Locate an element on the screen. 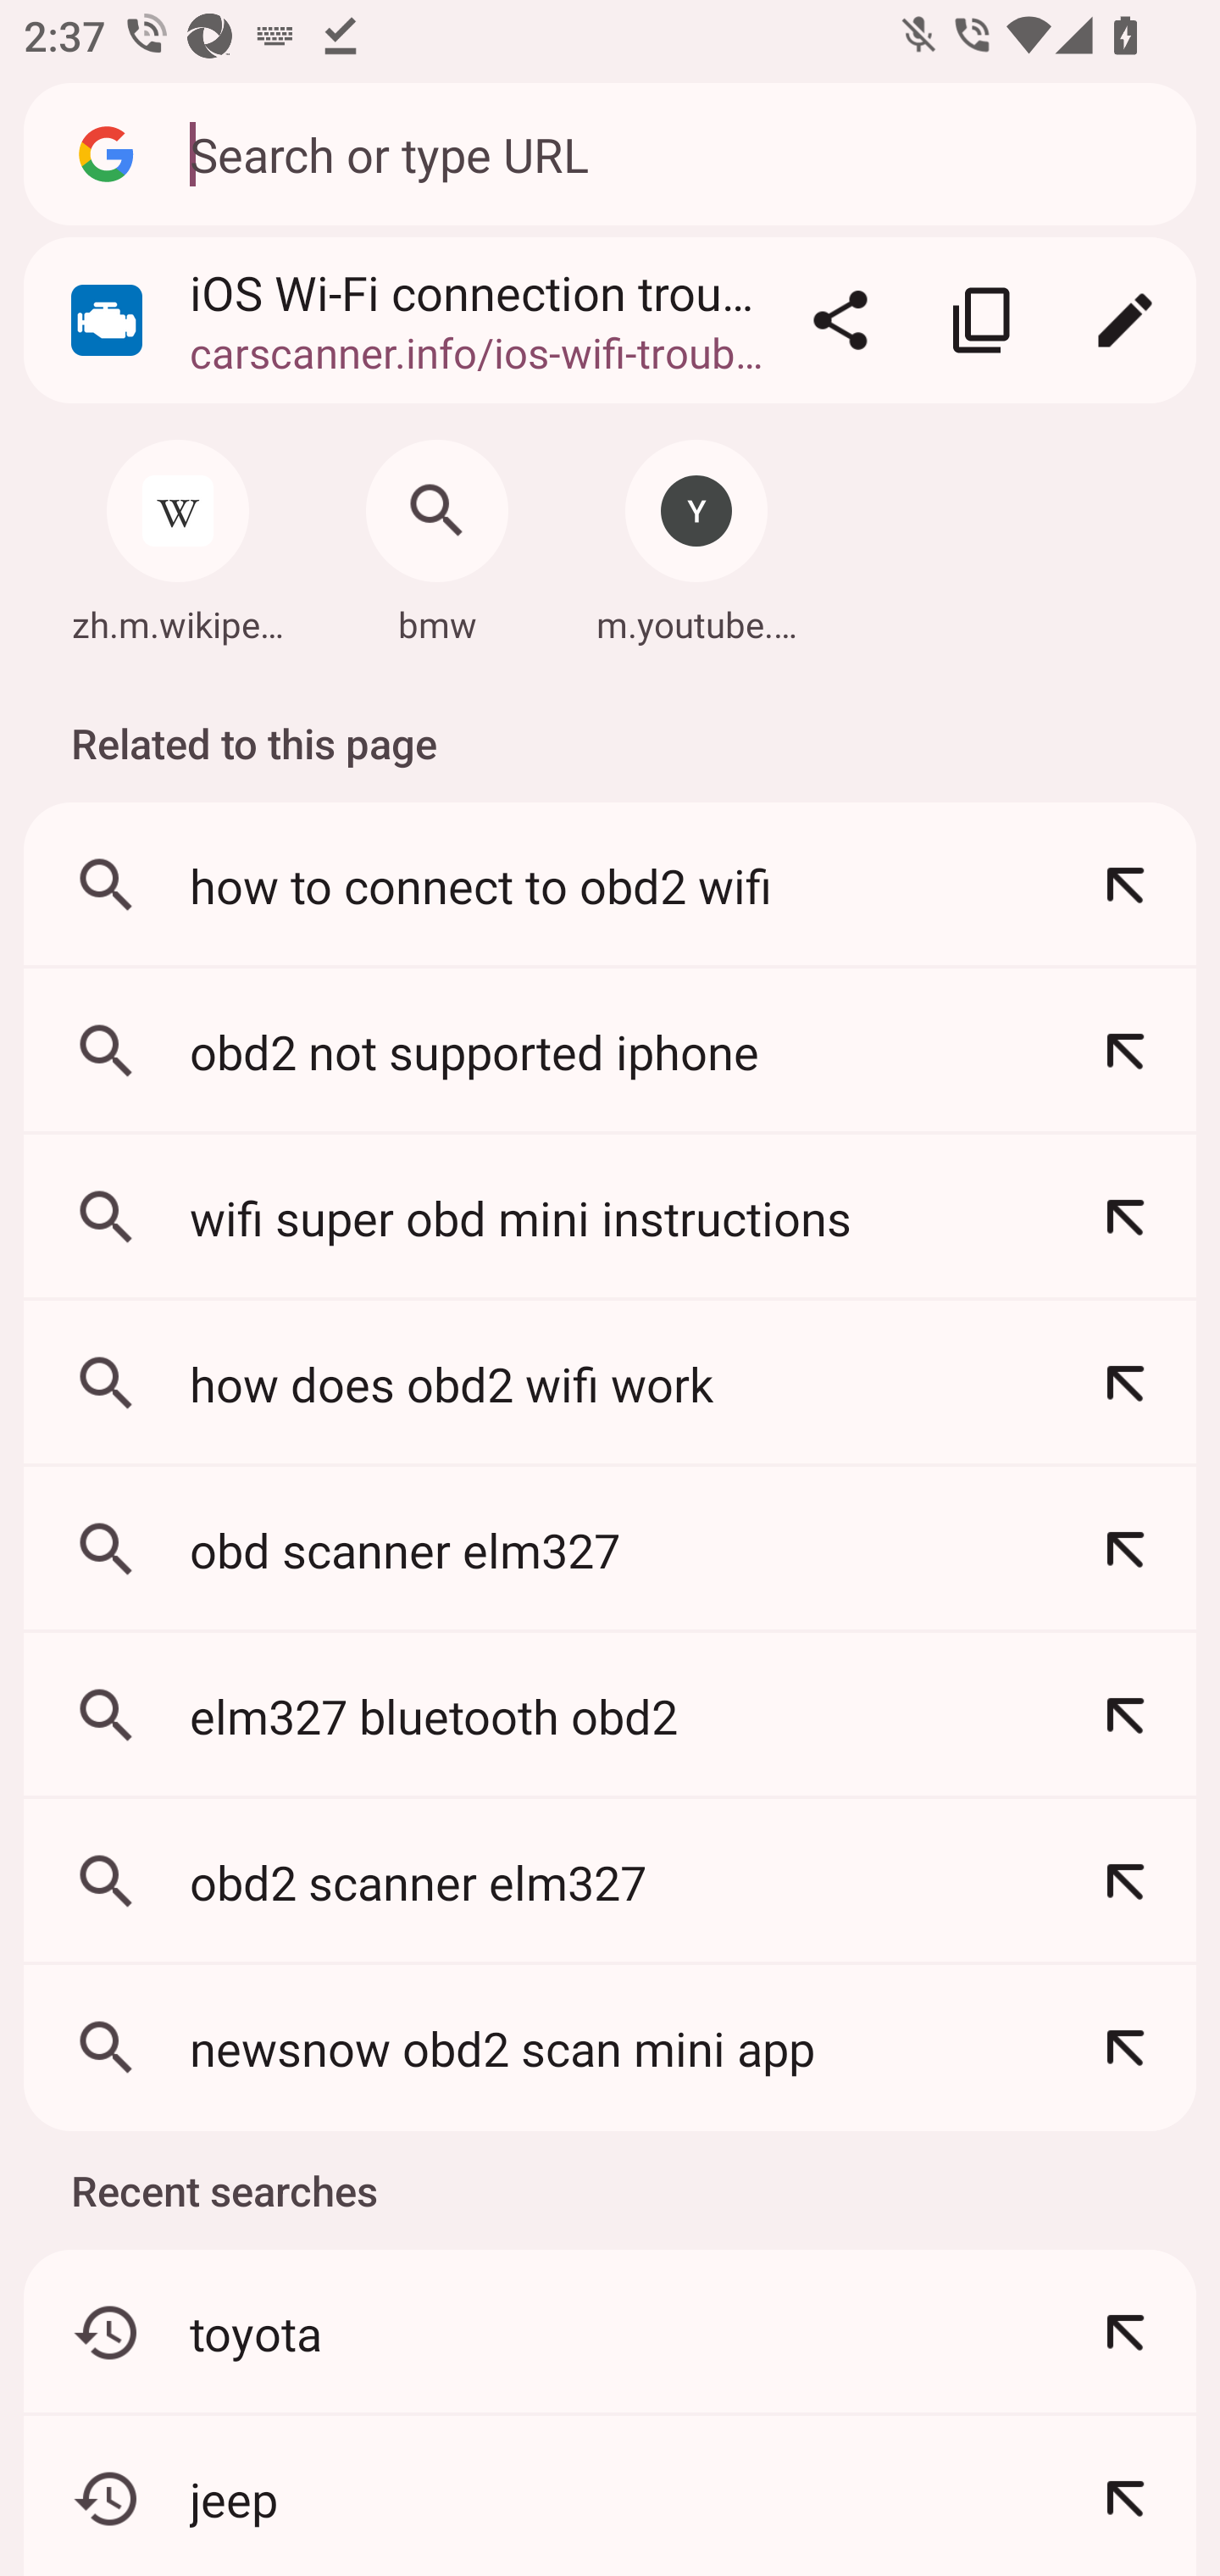 The image size is (1220, 2576). Search or type URL is located at coordinates (674, 153).